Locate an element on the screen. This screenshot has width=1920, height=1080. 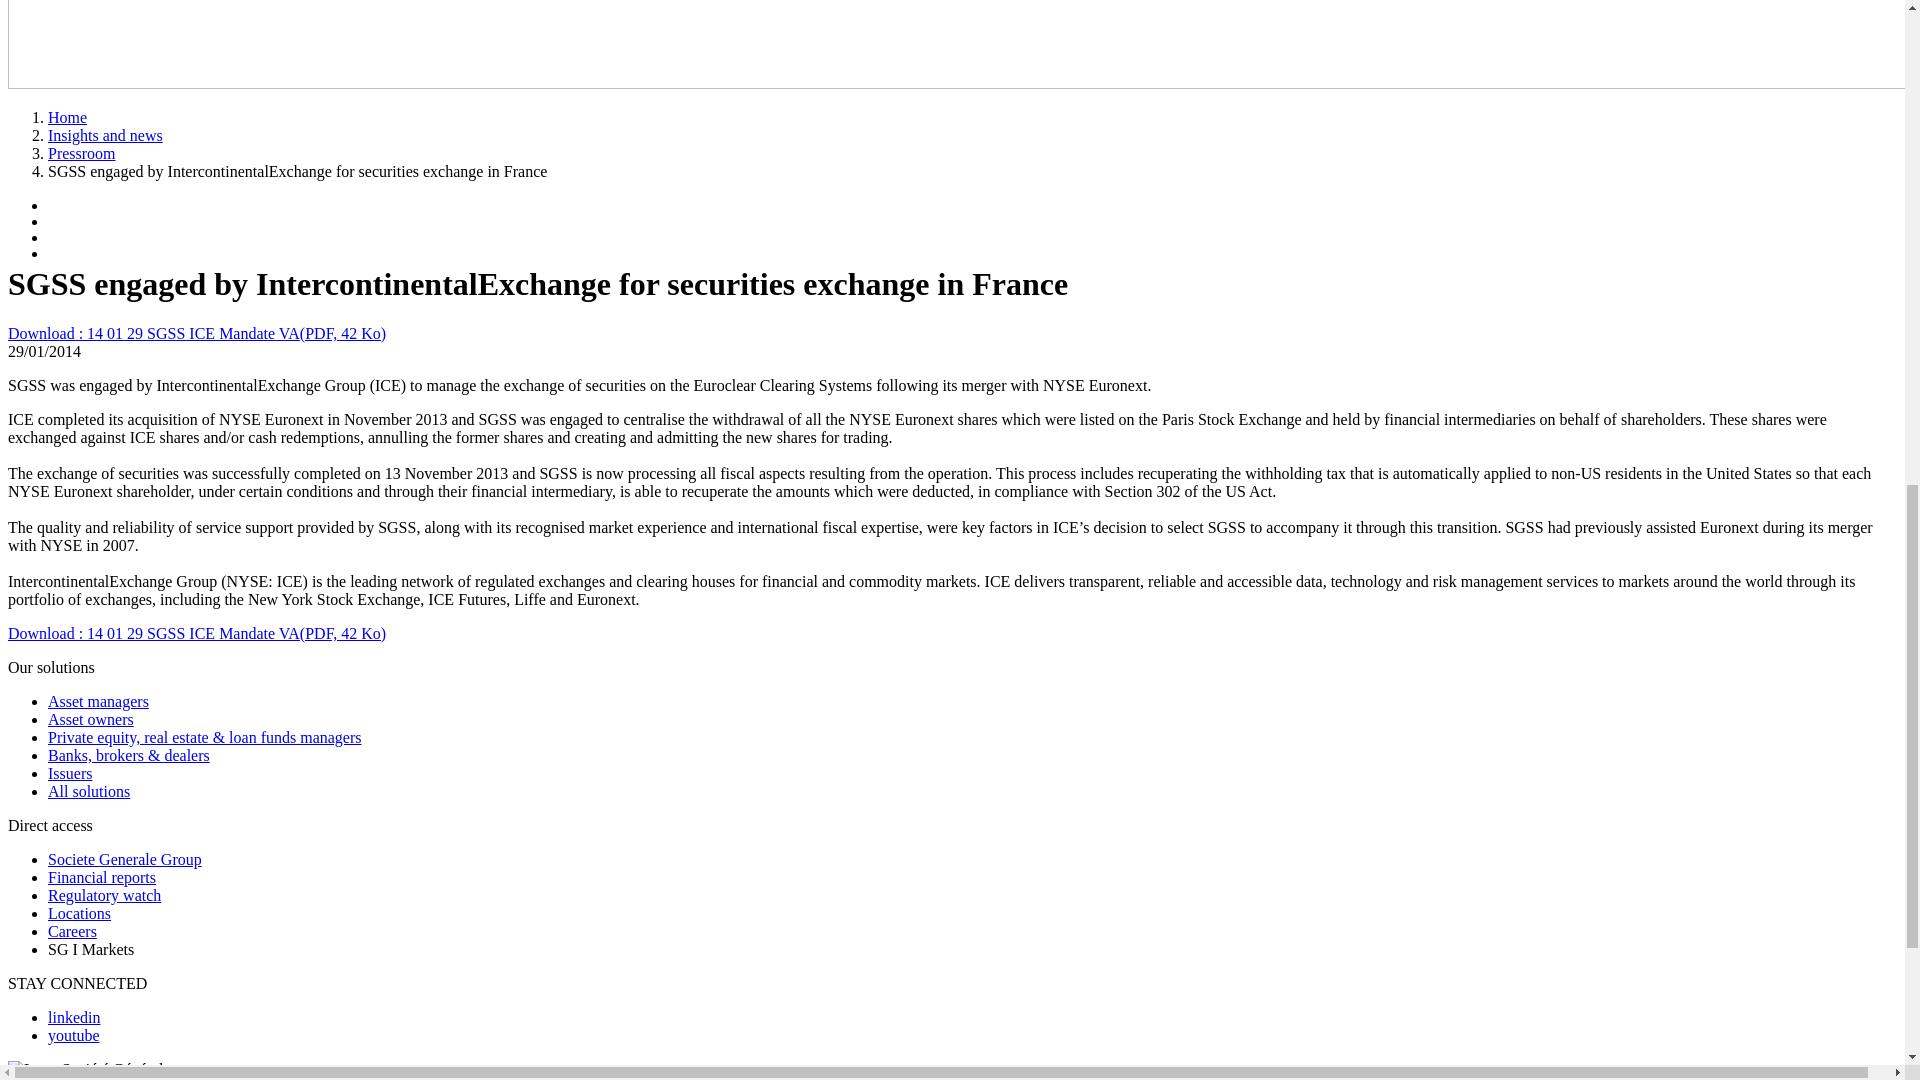
Insights and news is located at coordinates (106, 135).